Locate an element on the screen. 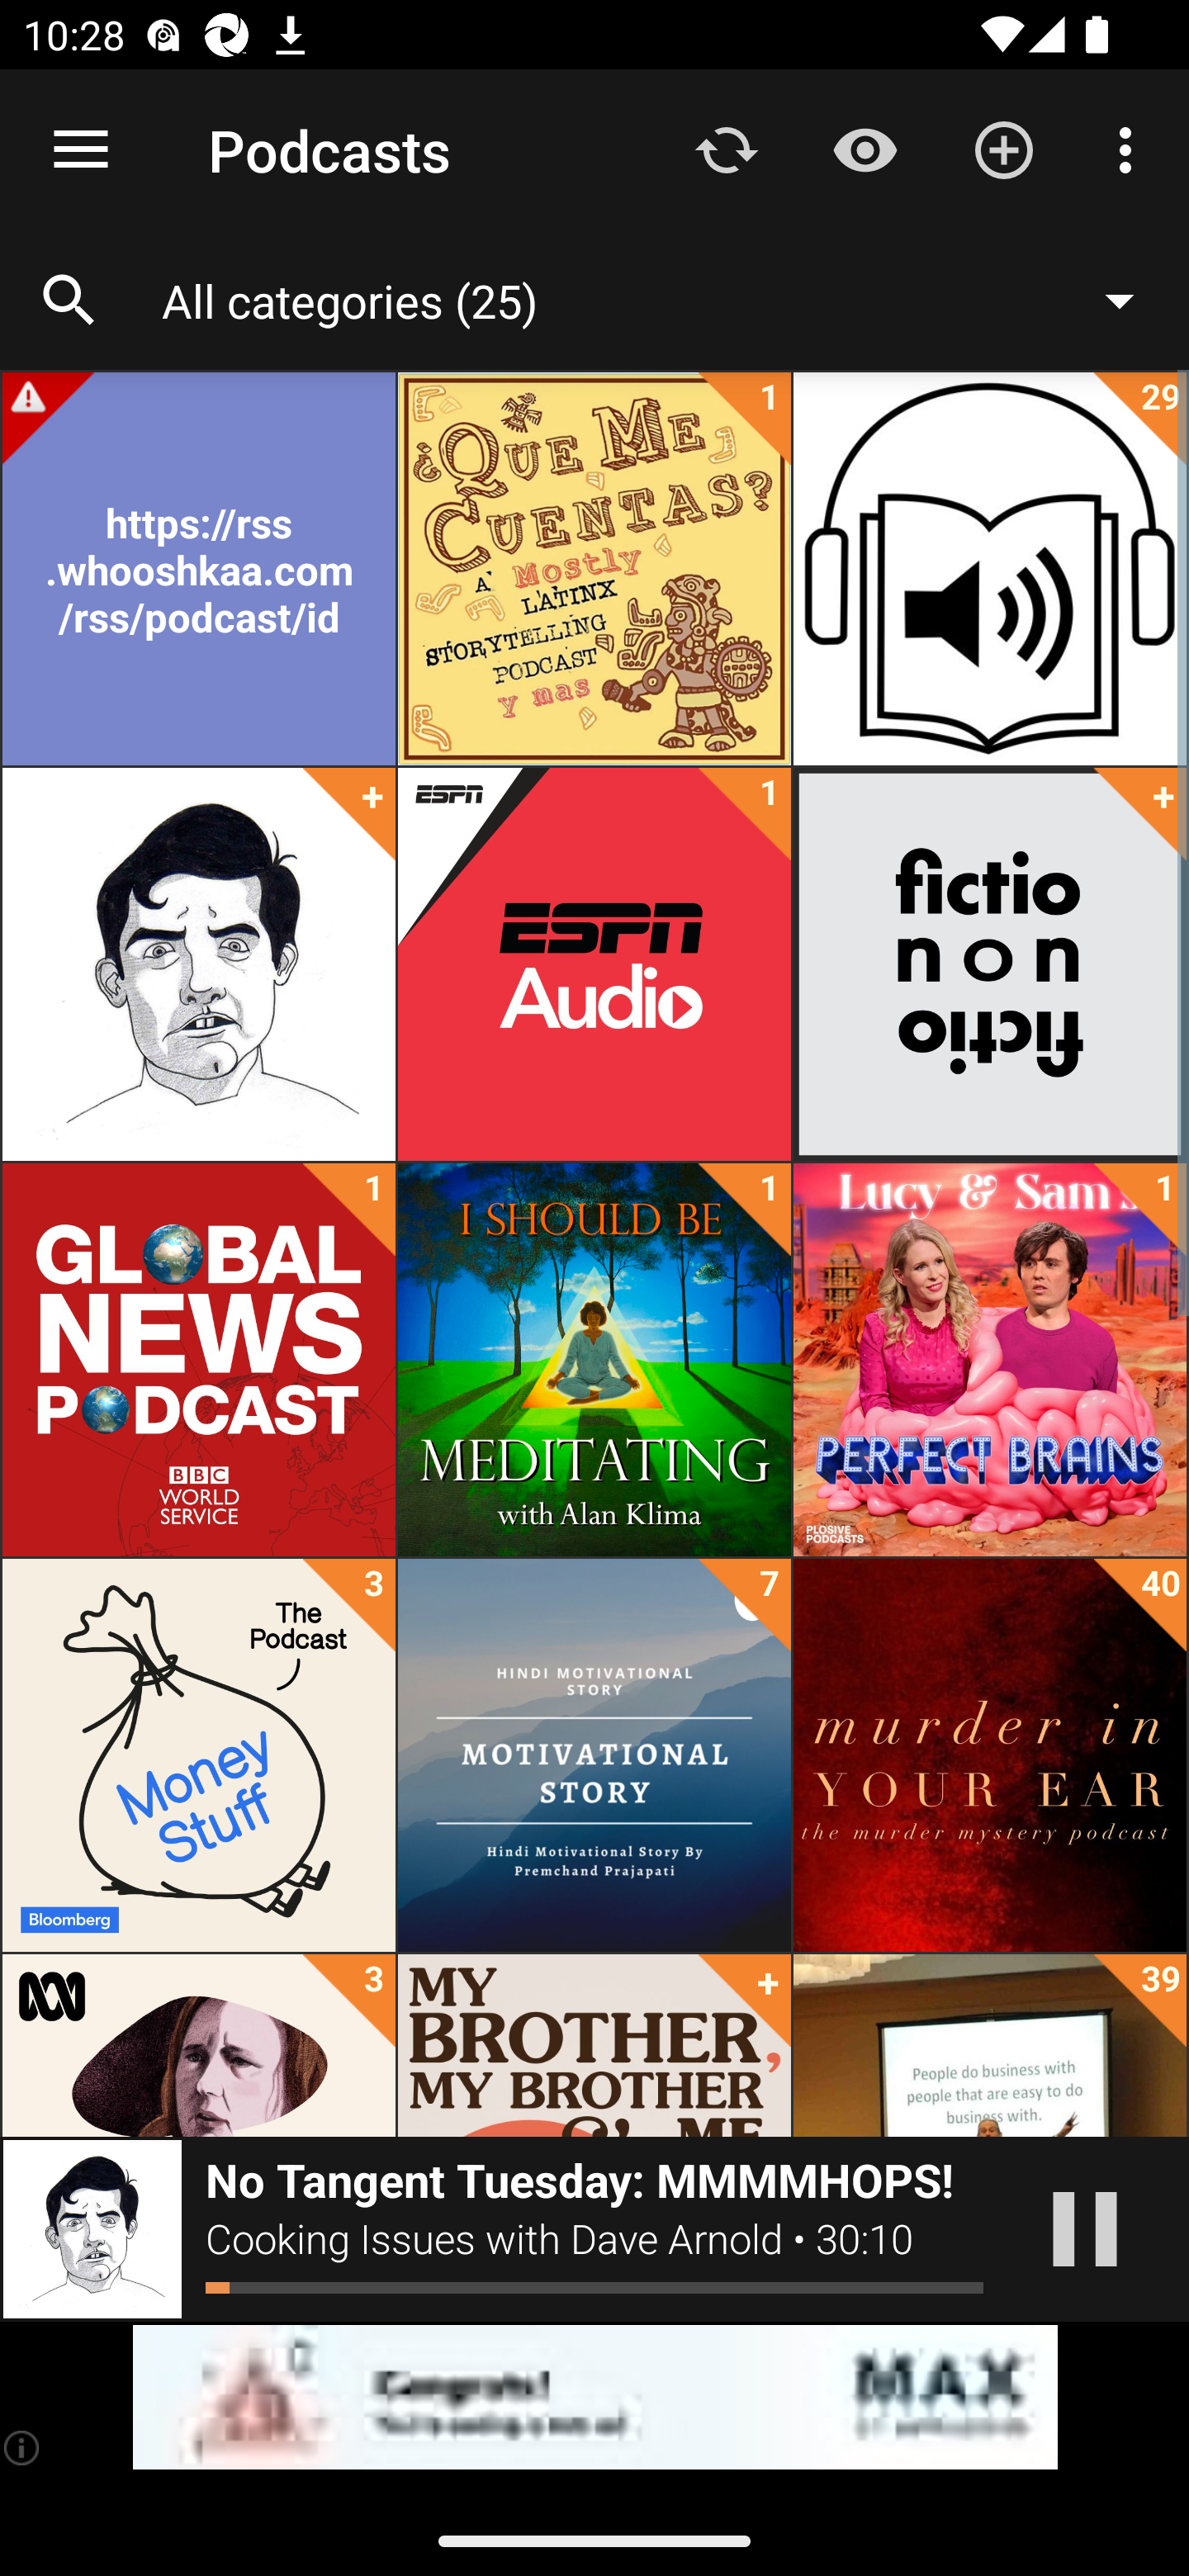  ¿Qué Me Cuentas?: Latinx Storytelling 1 is located at coordinates (594, 569).